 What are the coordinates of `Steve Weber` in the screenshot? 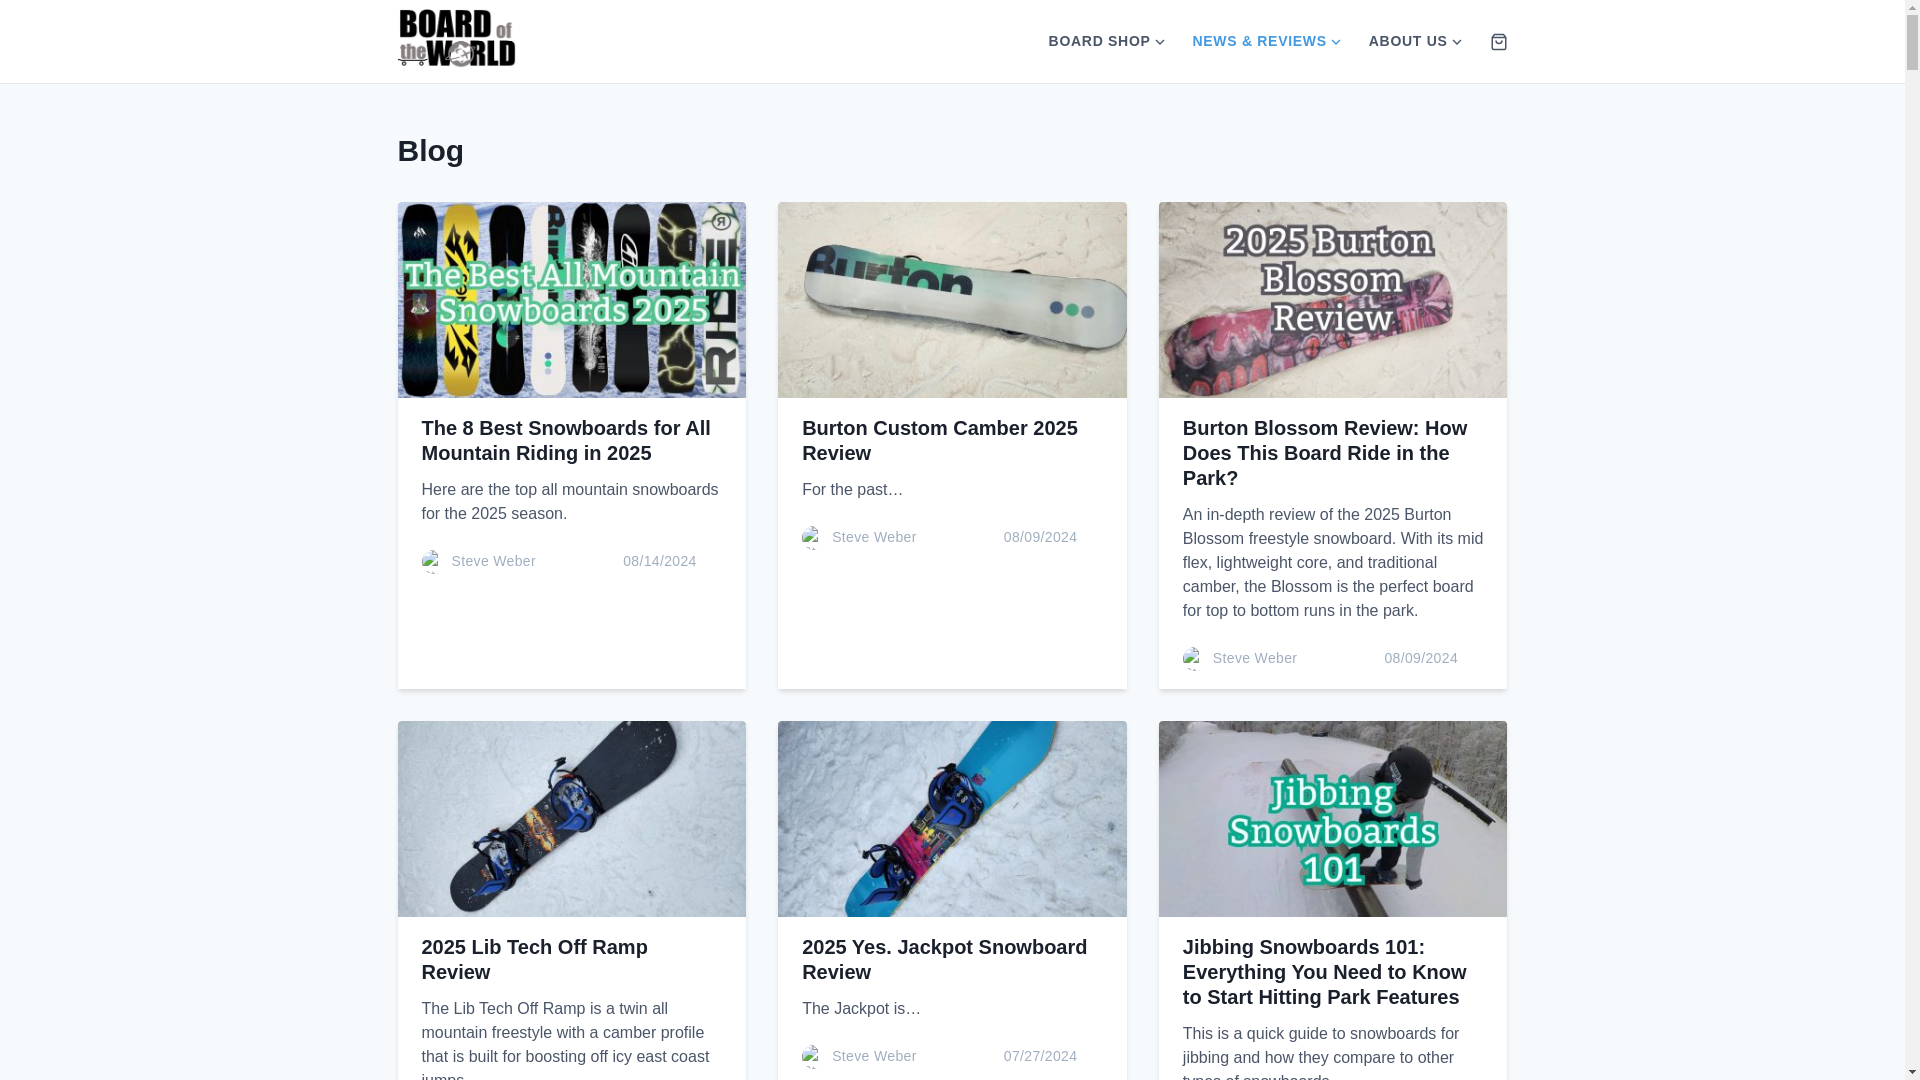 It's located at (494, 561).